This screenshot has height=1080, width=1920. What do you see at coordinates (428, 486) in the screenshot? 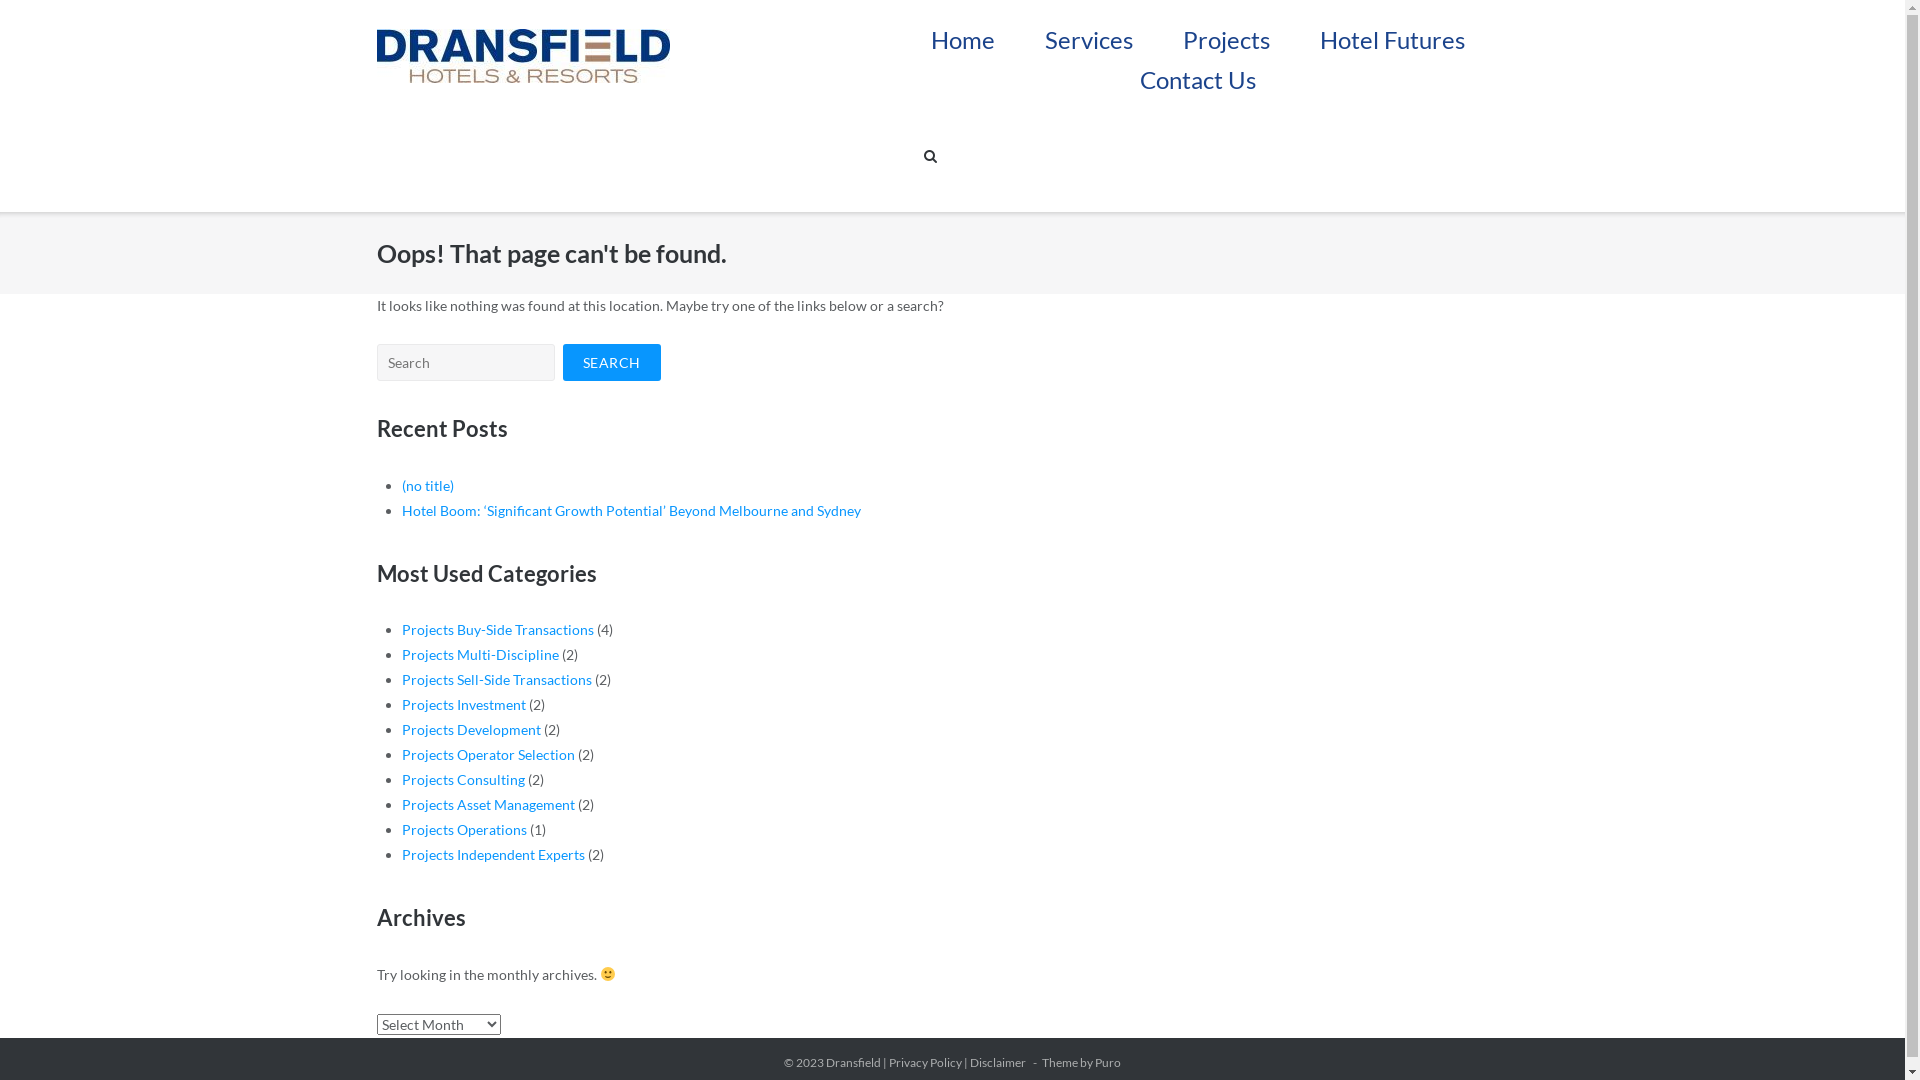
I see `(no title)` at bounding box center [428, 486].